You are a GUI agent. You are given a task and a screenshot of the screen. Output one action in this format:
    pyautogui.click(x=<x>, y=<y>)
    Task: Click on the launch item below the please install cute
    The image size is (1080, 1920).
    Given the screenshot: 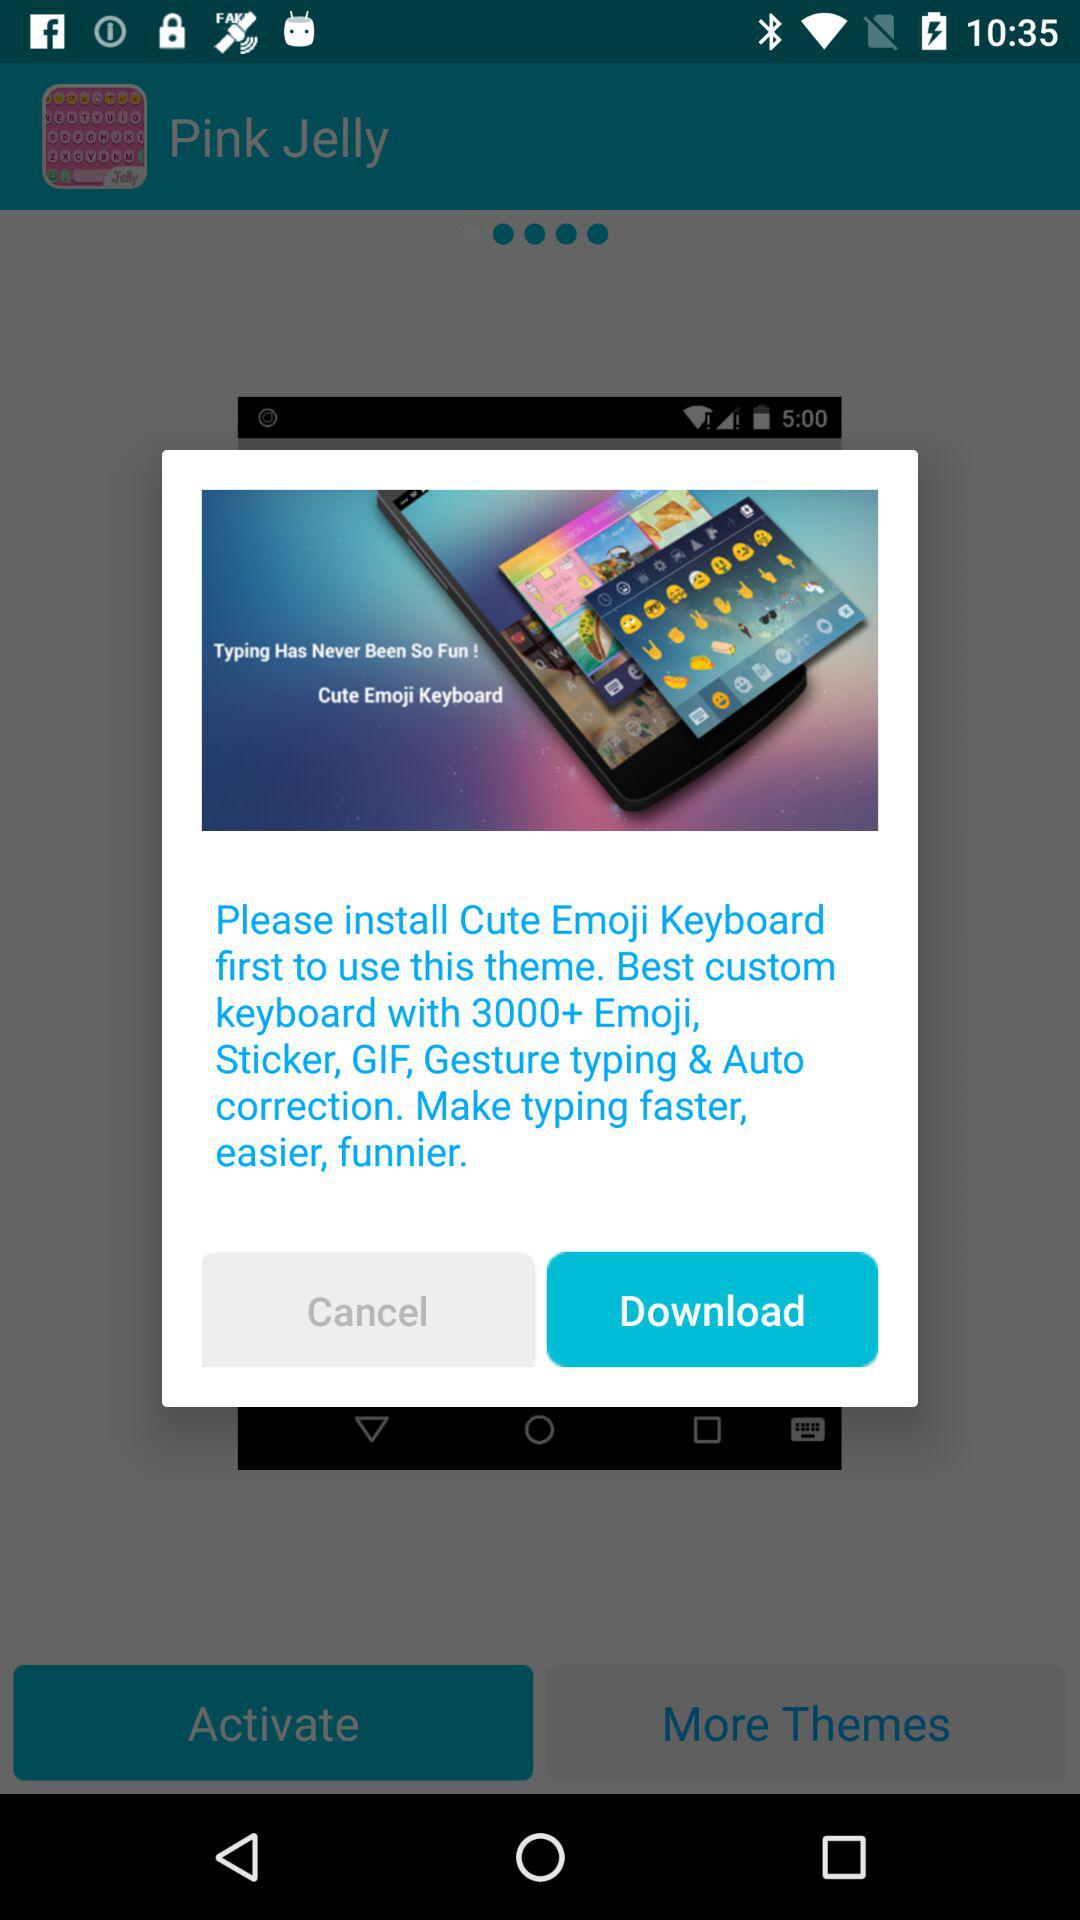 What is the action you would take?
    pyautogui.click(x=367, y=1310)
    